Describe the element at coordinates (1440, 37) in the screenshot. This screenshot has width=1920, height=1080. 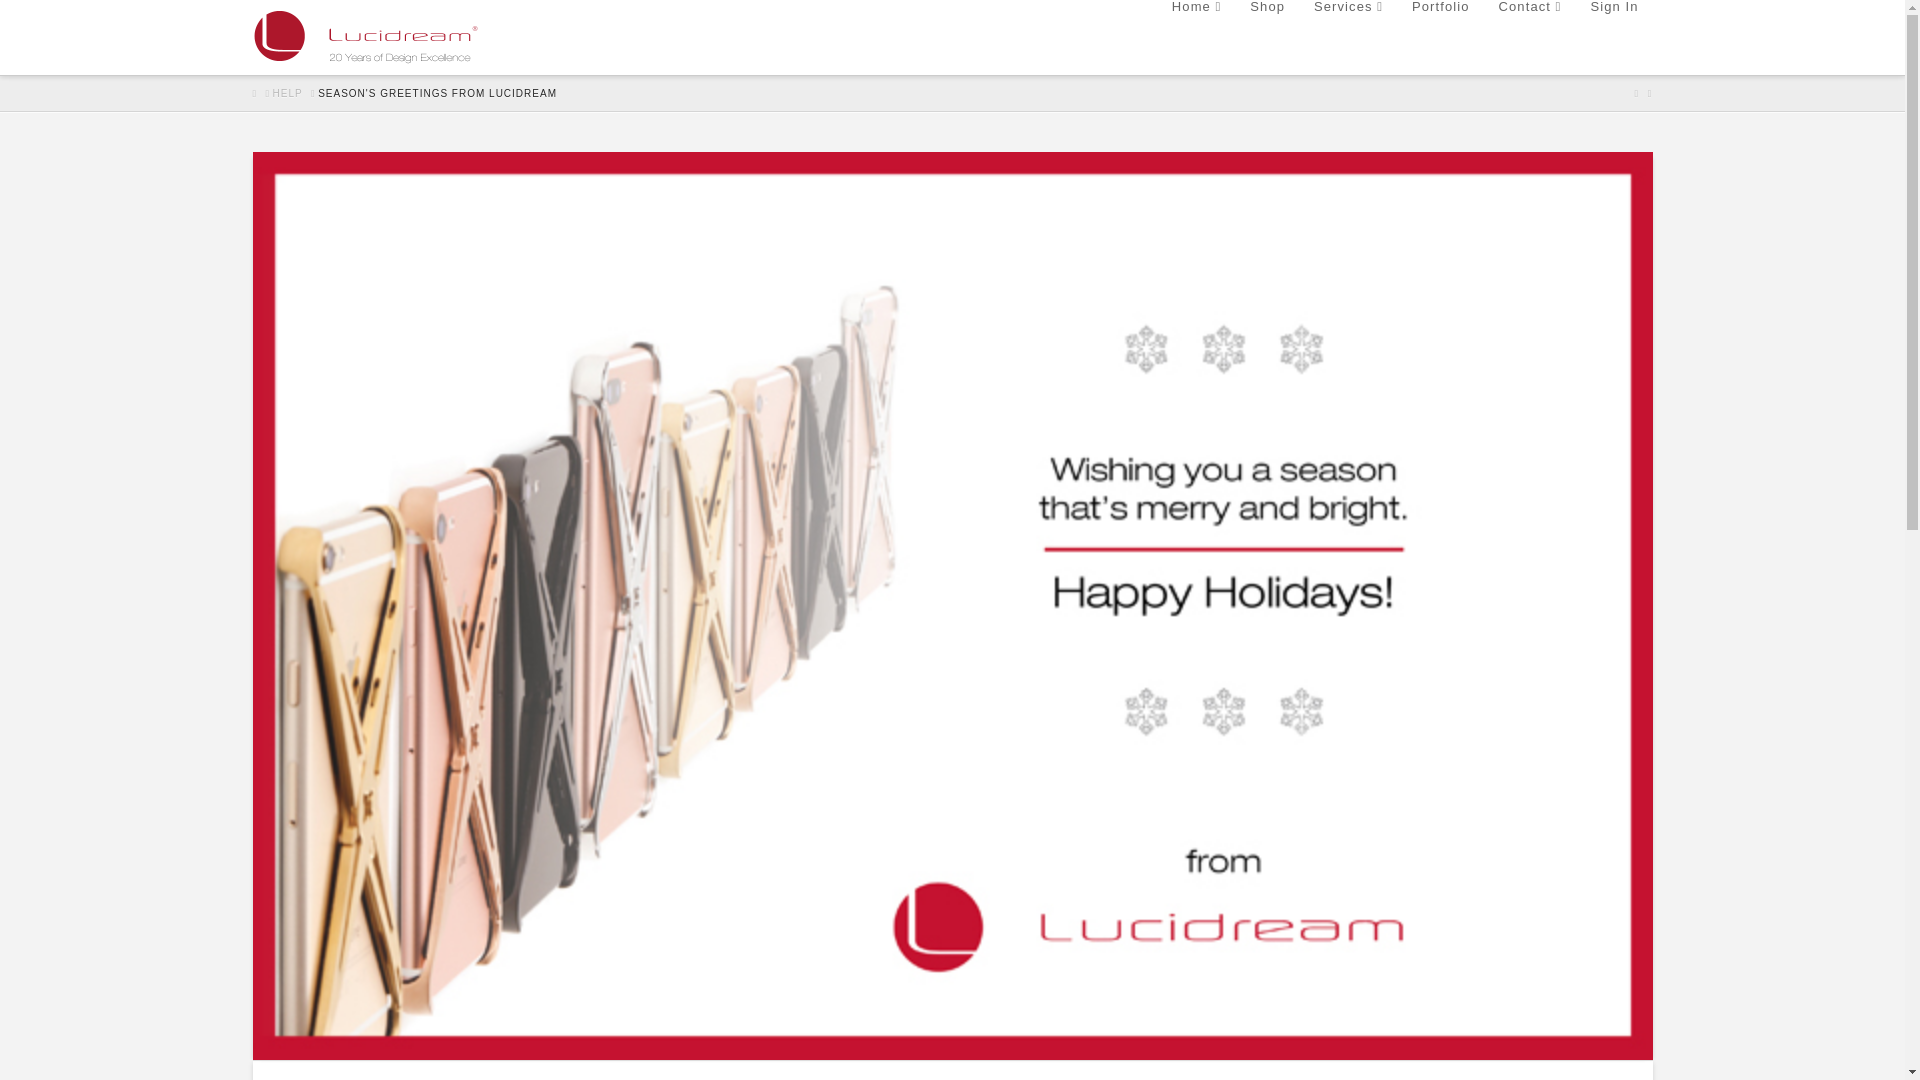
I see `Portfolio` at that location.